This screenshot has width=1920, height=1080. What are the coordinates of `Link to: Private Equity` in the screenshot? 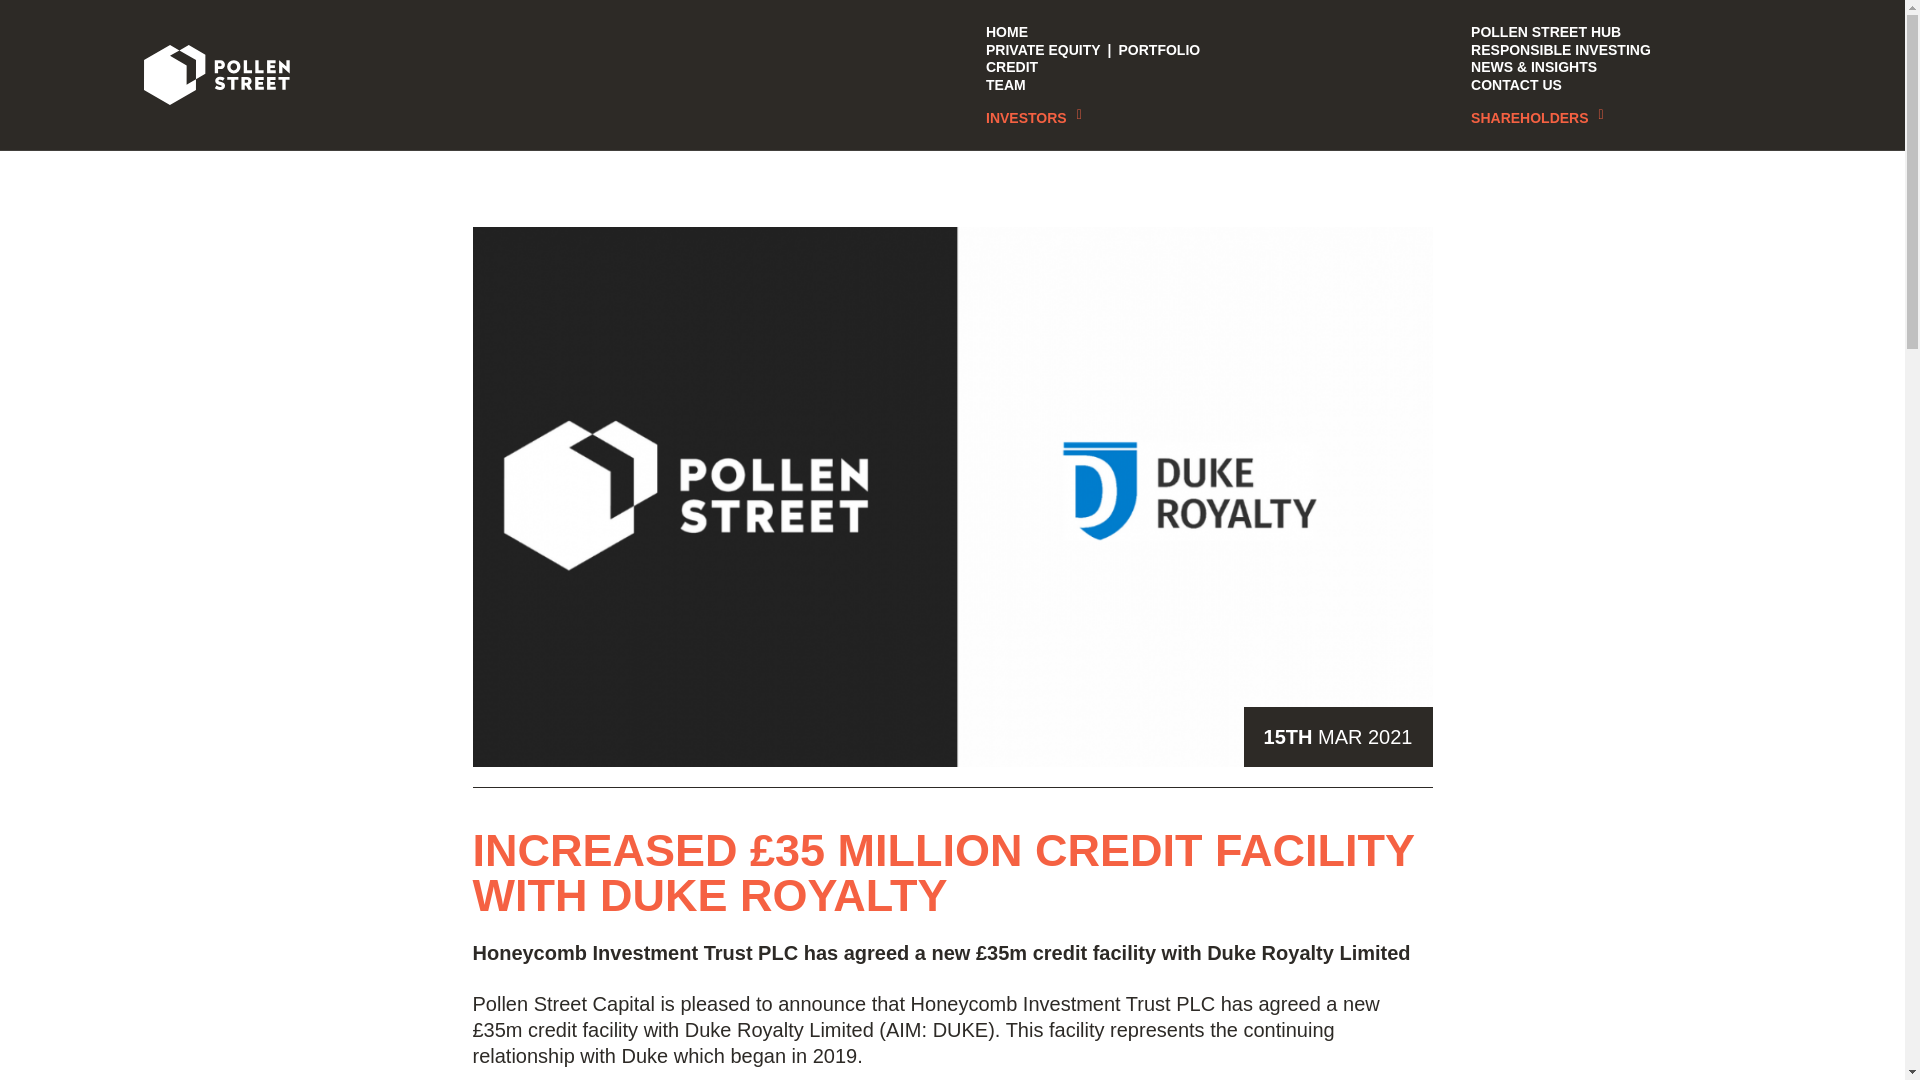 It's located at (1042, 50).